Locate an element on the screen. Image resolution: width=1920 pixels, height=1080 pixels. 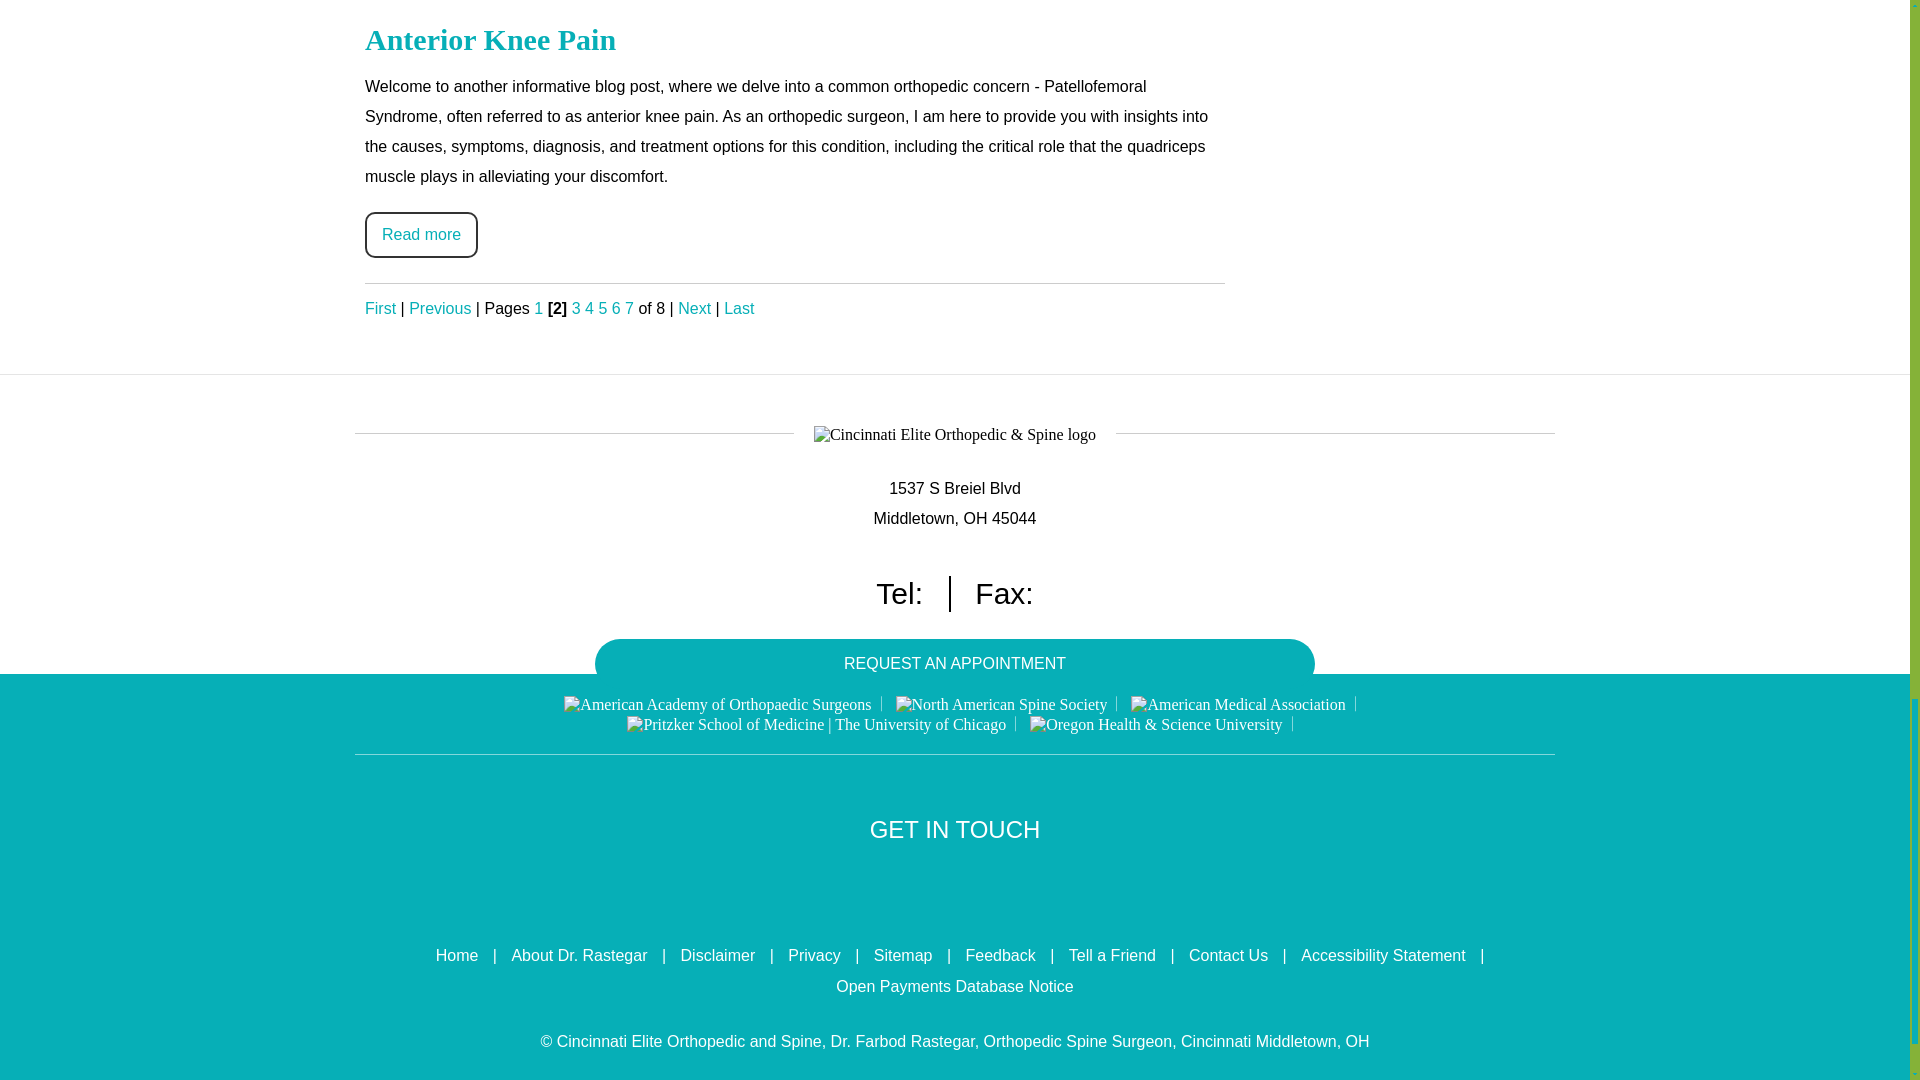
Next Page is located at coordinates (694, 308).